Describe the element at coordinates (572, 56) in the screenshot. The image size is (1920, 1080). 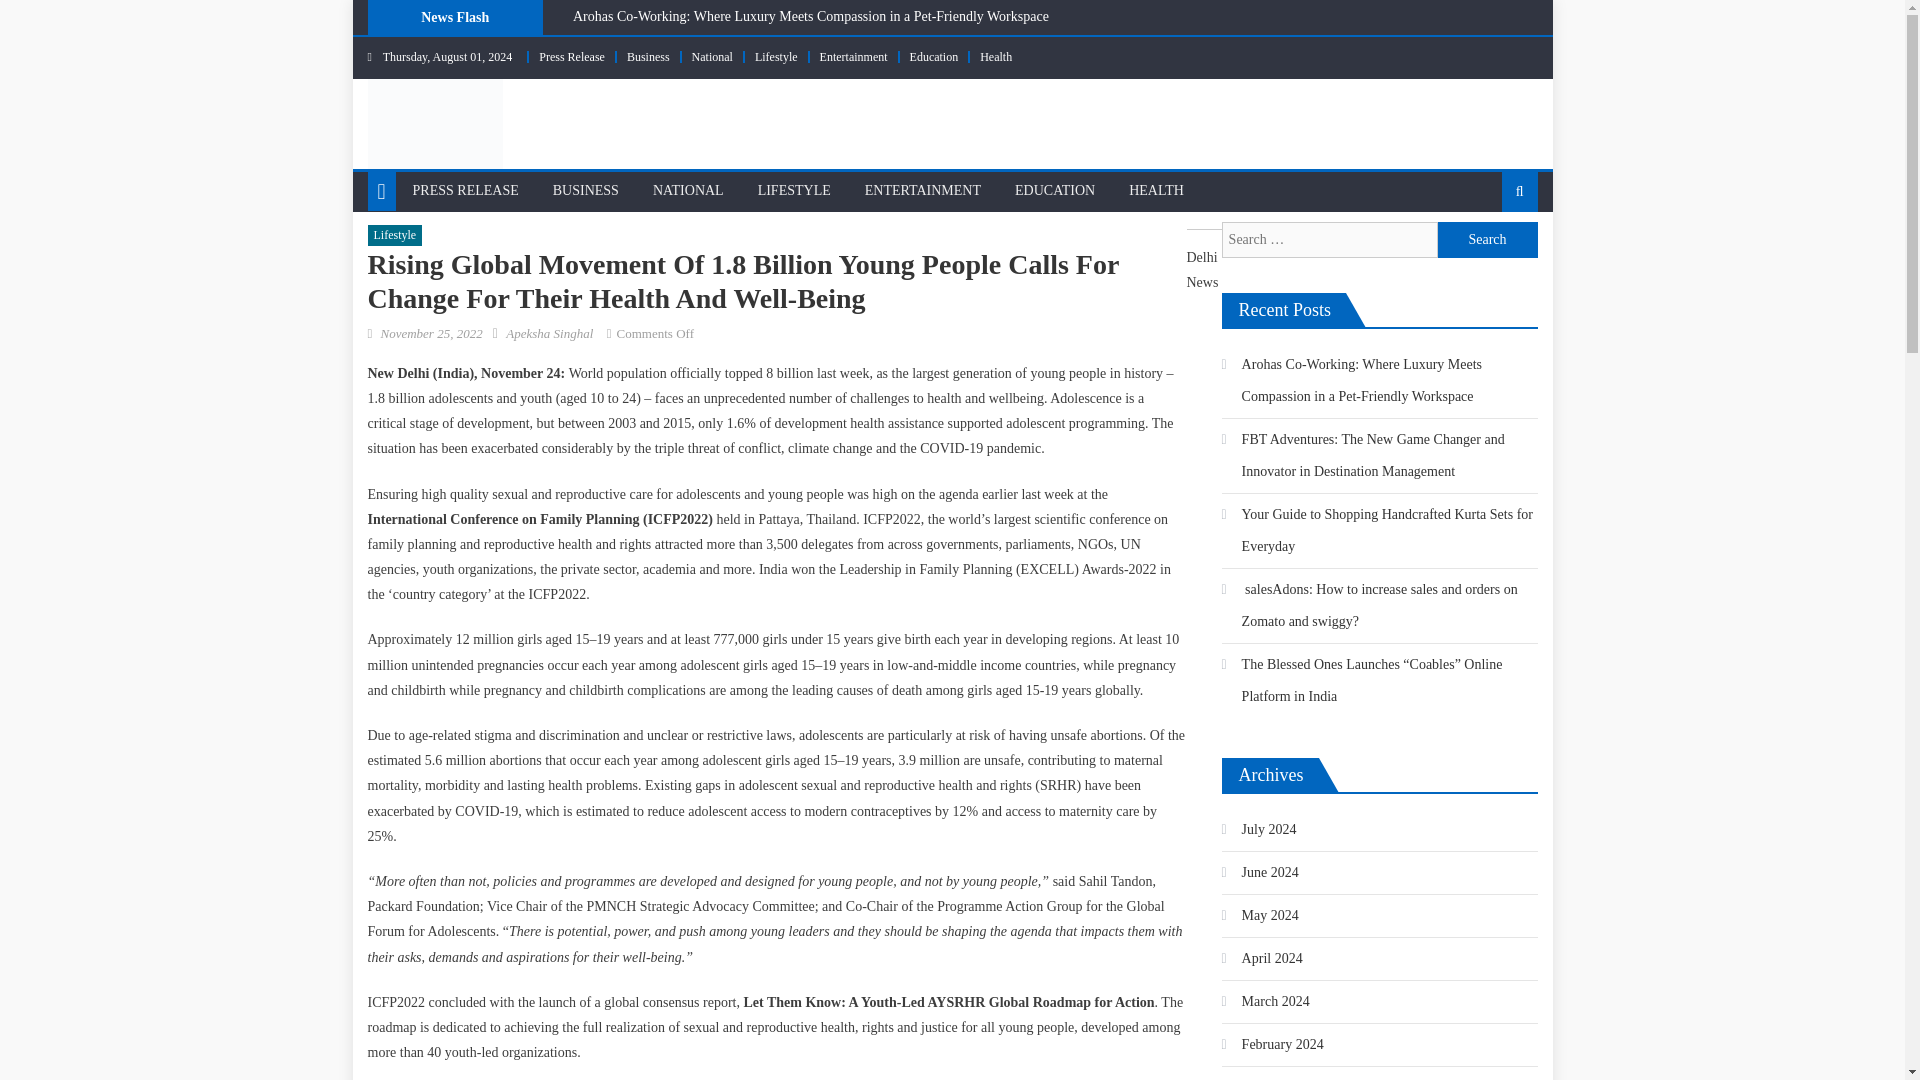
I see `Press Release` at that location.